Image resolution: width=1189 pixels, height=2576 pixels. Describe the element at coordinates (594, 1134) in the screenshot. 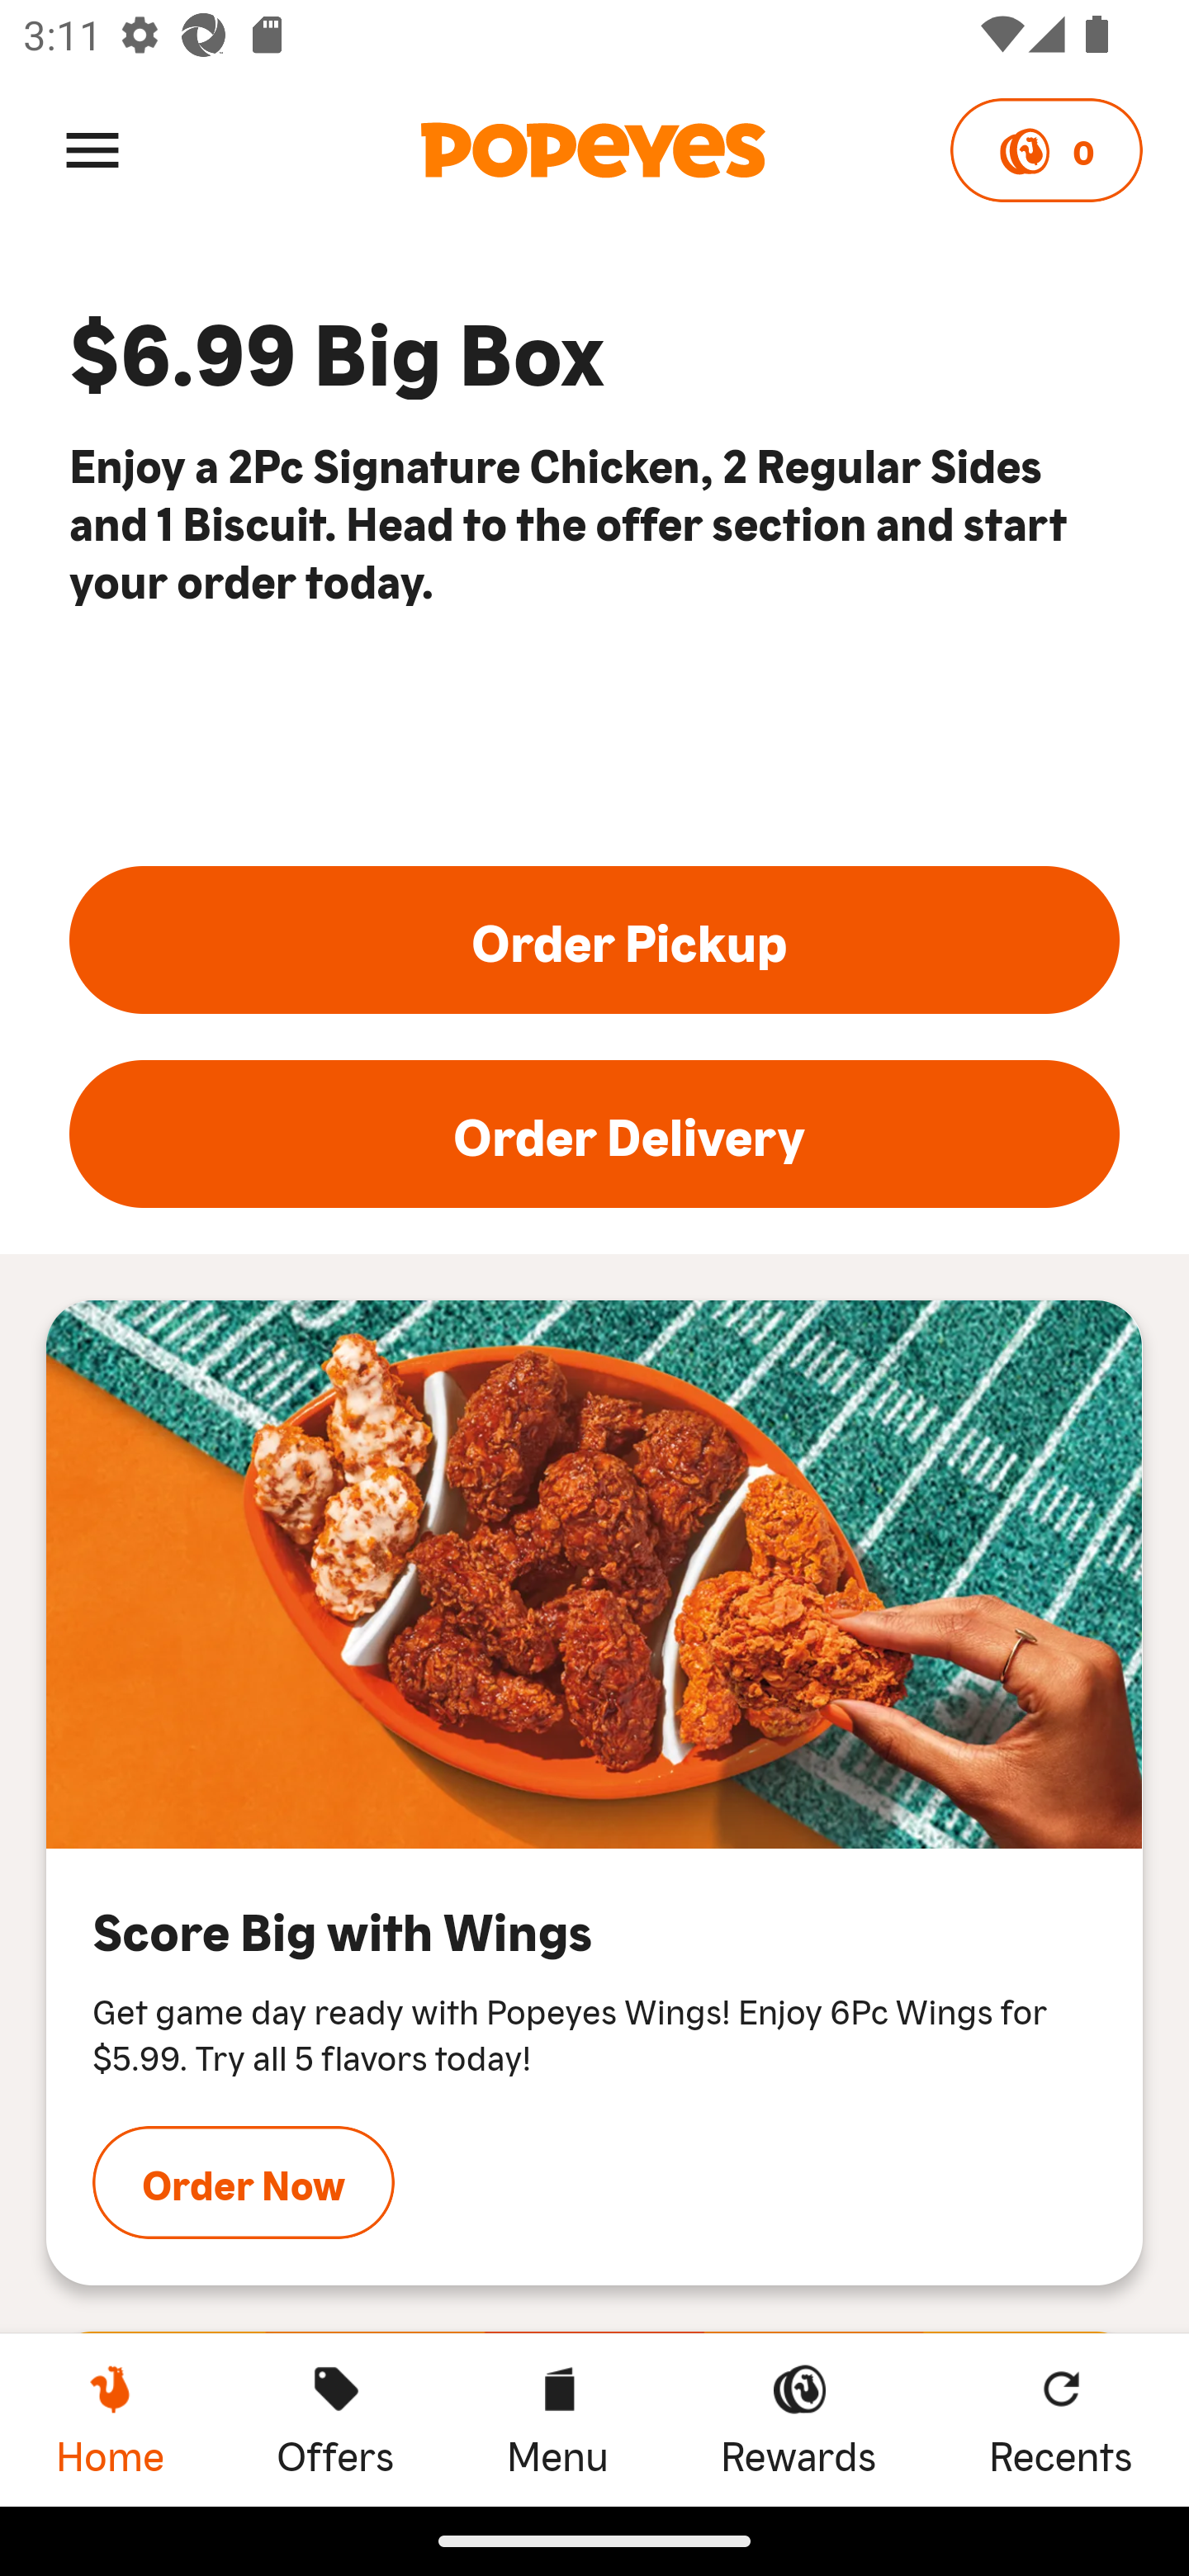

I see `Order Delivery` at that location.